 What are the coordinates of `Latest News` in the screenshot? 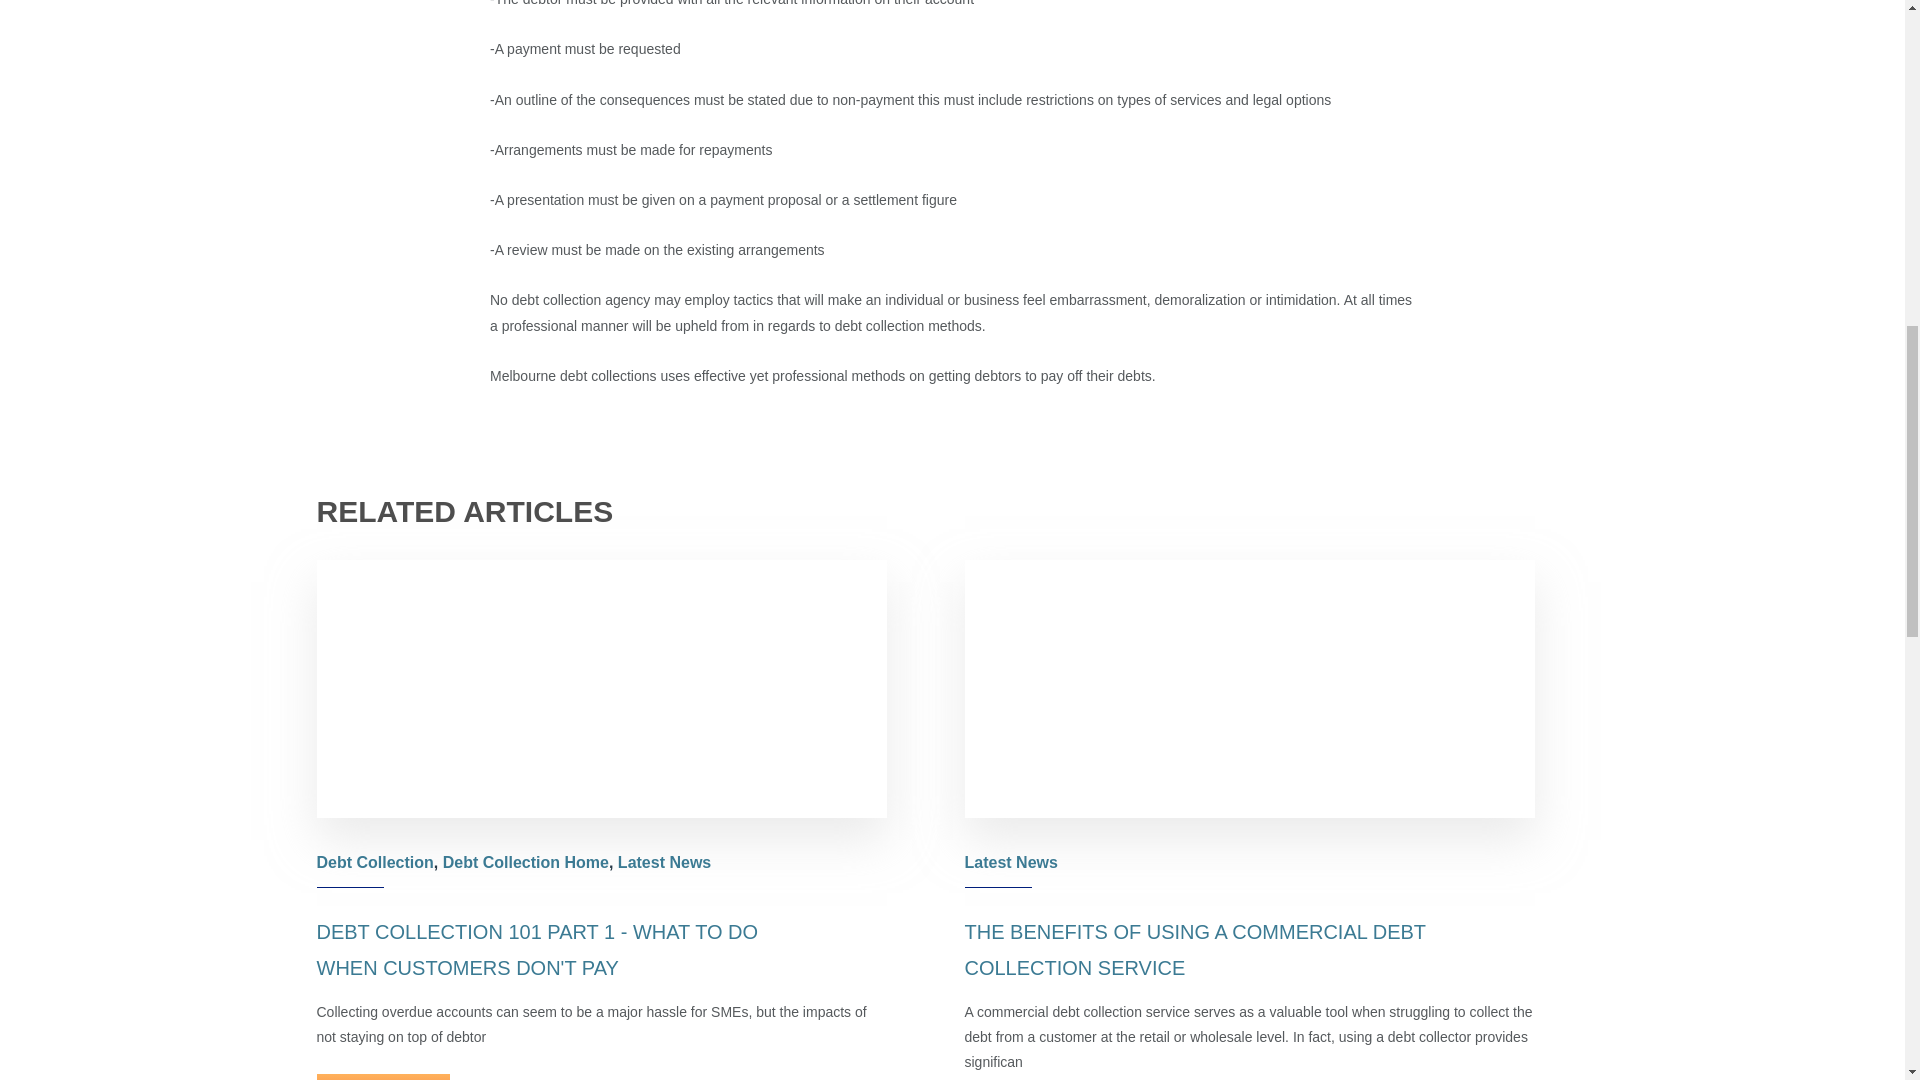 It's located at (1010, 863).